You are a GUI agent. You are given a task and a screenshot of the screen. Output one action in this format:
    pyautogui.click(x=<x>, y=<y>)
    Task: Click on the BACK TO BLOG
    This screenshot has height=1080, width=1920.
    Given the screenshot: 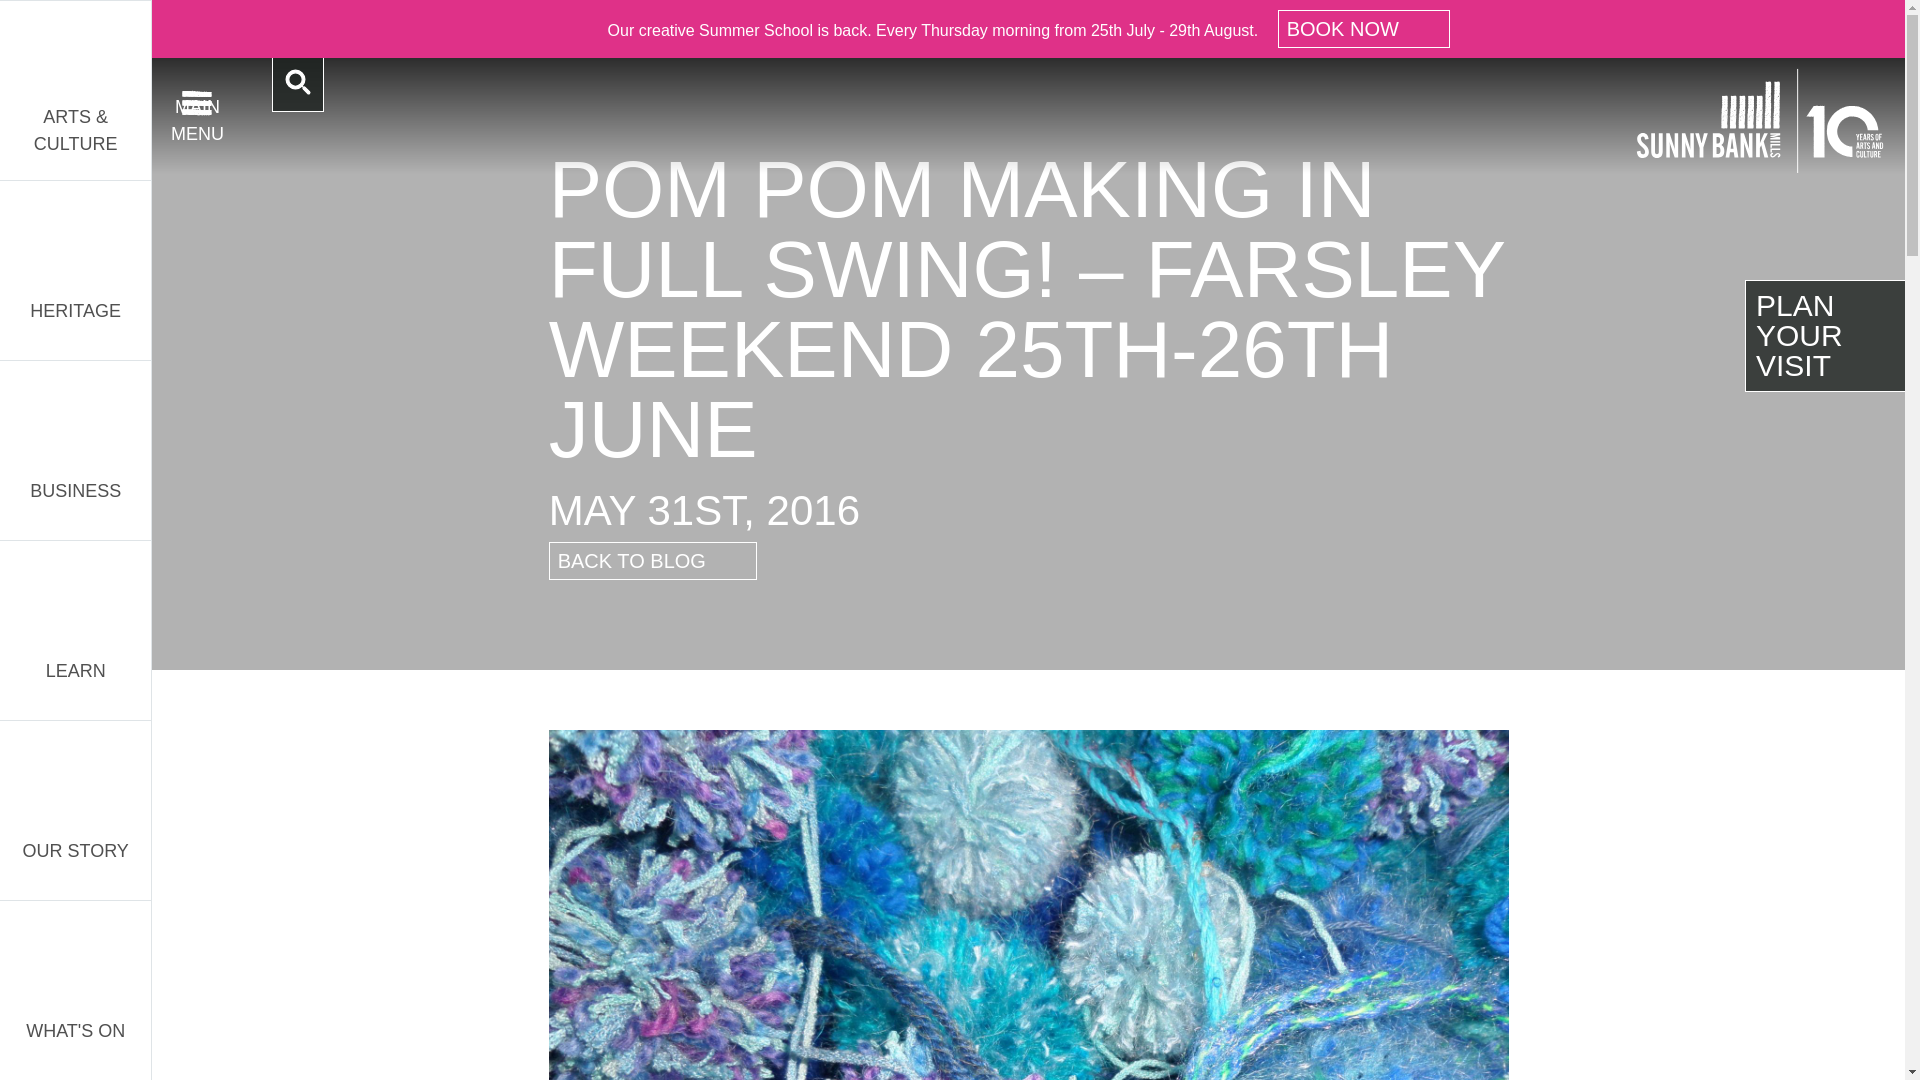 What is the action you would take?
    pyautogui.click(x=652, y=560)
    